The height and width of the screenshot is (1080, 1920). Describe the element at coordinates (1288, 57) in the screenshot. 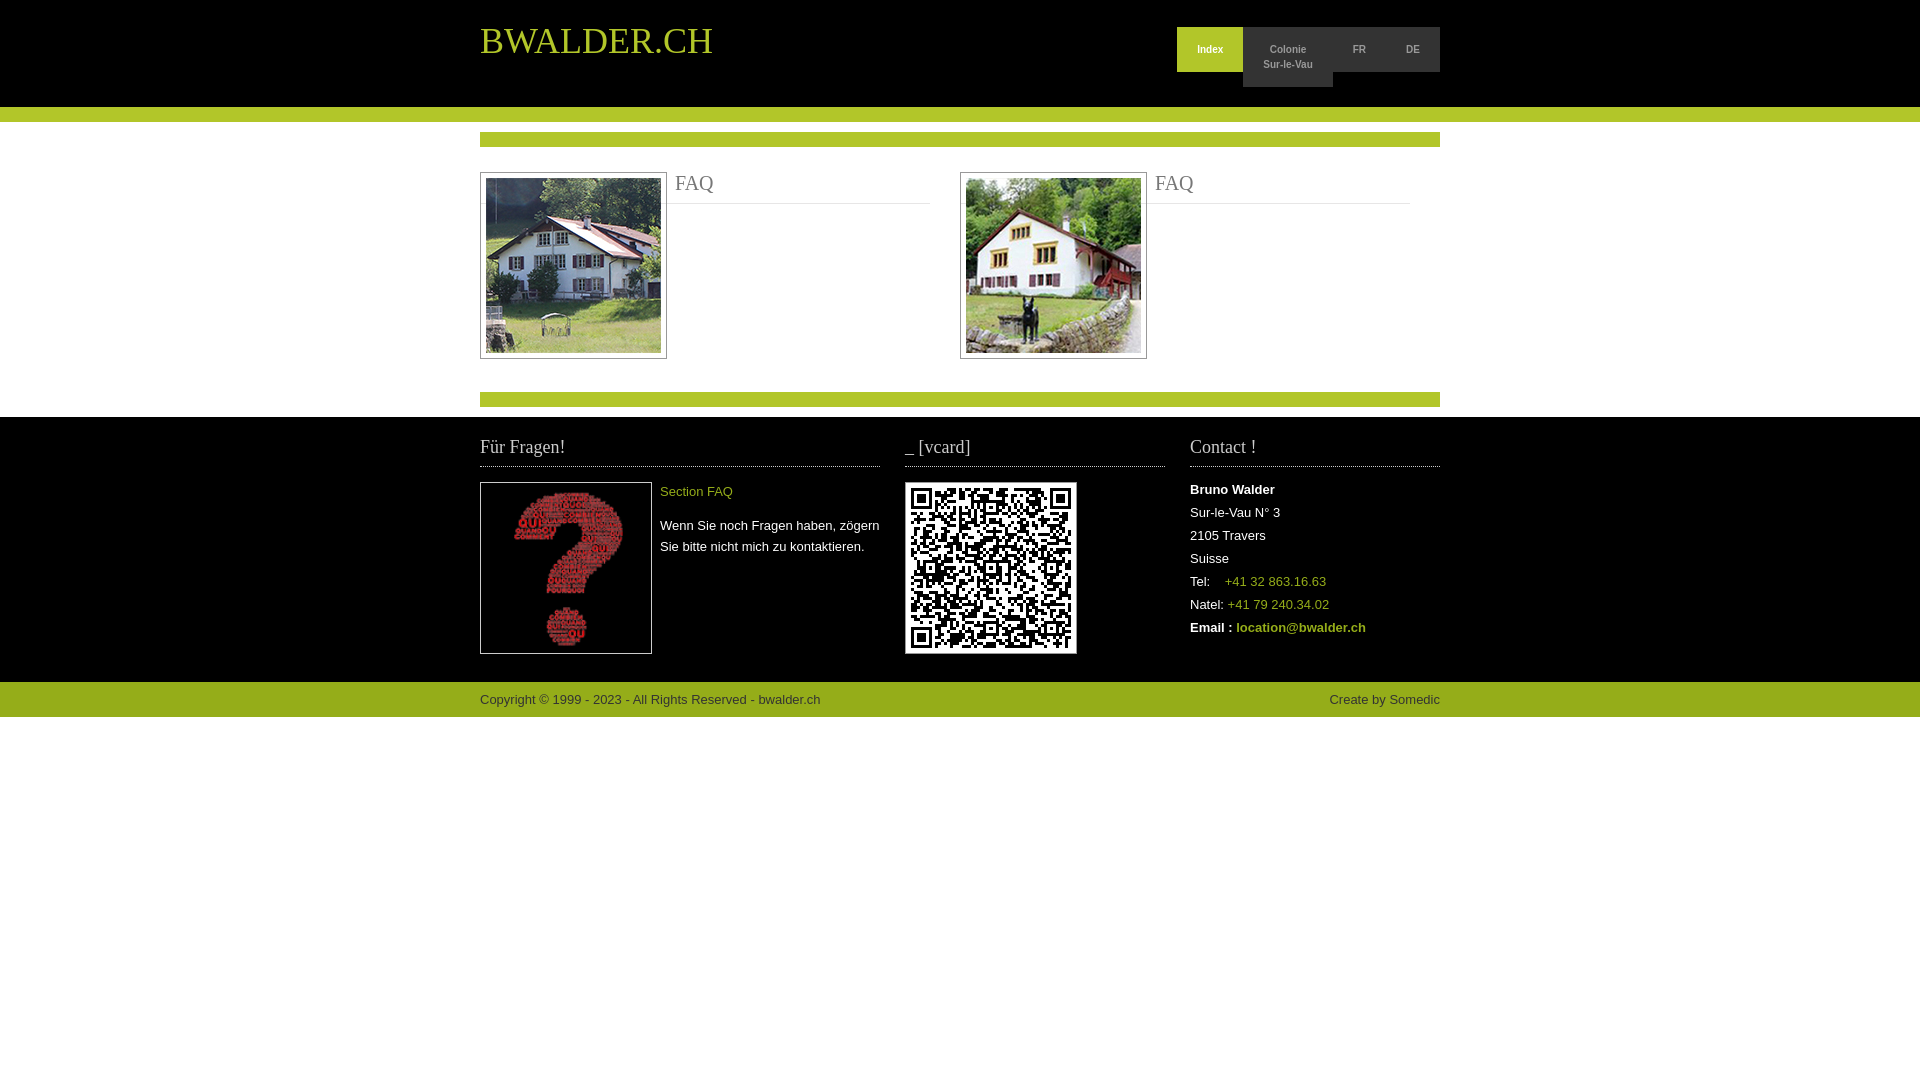

I see `Colonie
Sur-le-Vau` at that location.